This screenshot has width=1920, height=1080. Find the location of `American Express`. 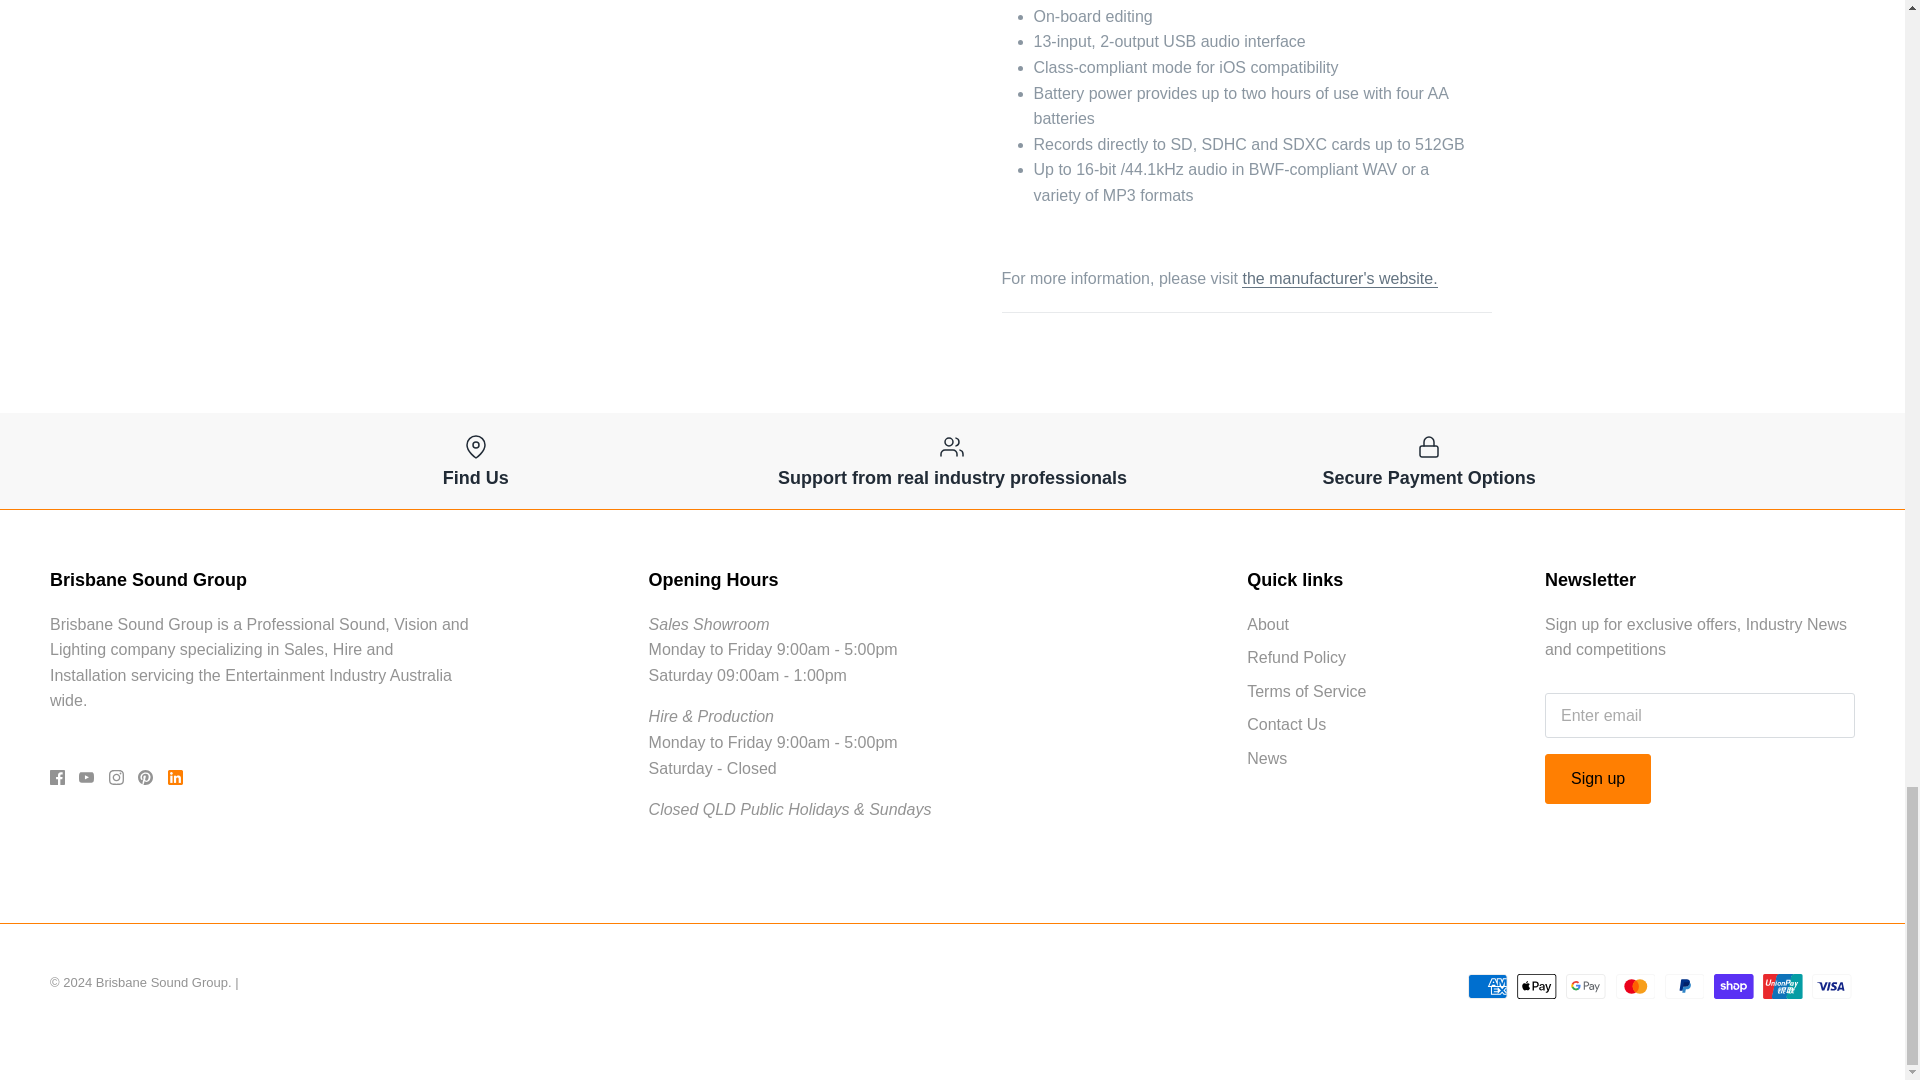

American Express is located at coordinates (1488, 986).